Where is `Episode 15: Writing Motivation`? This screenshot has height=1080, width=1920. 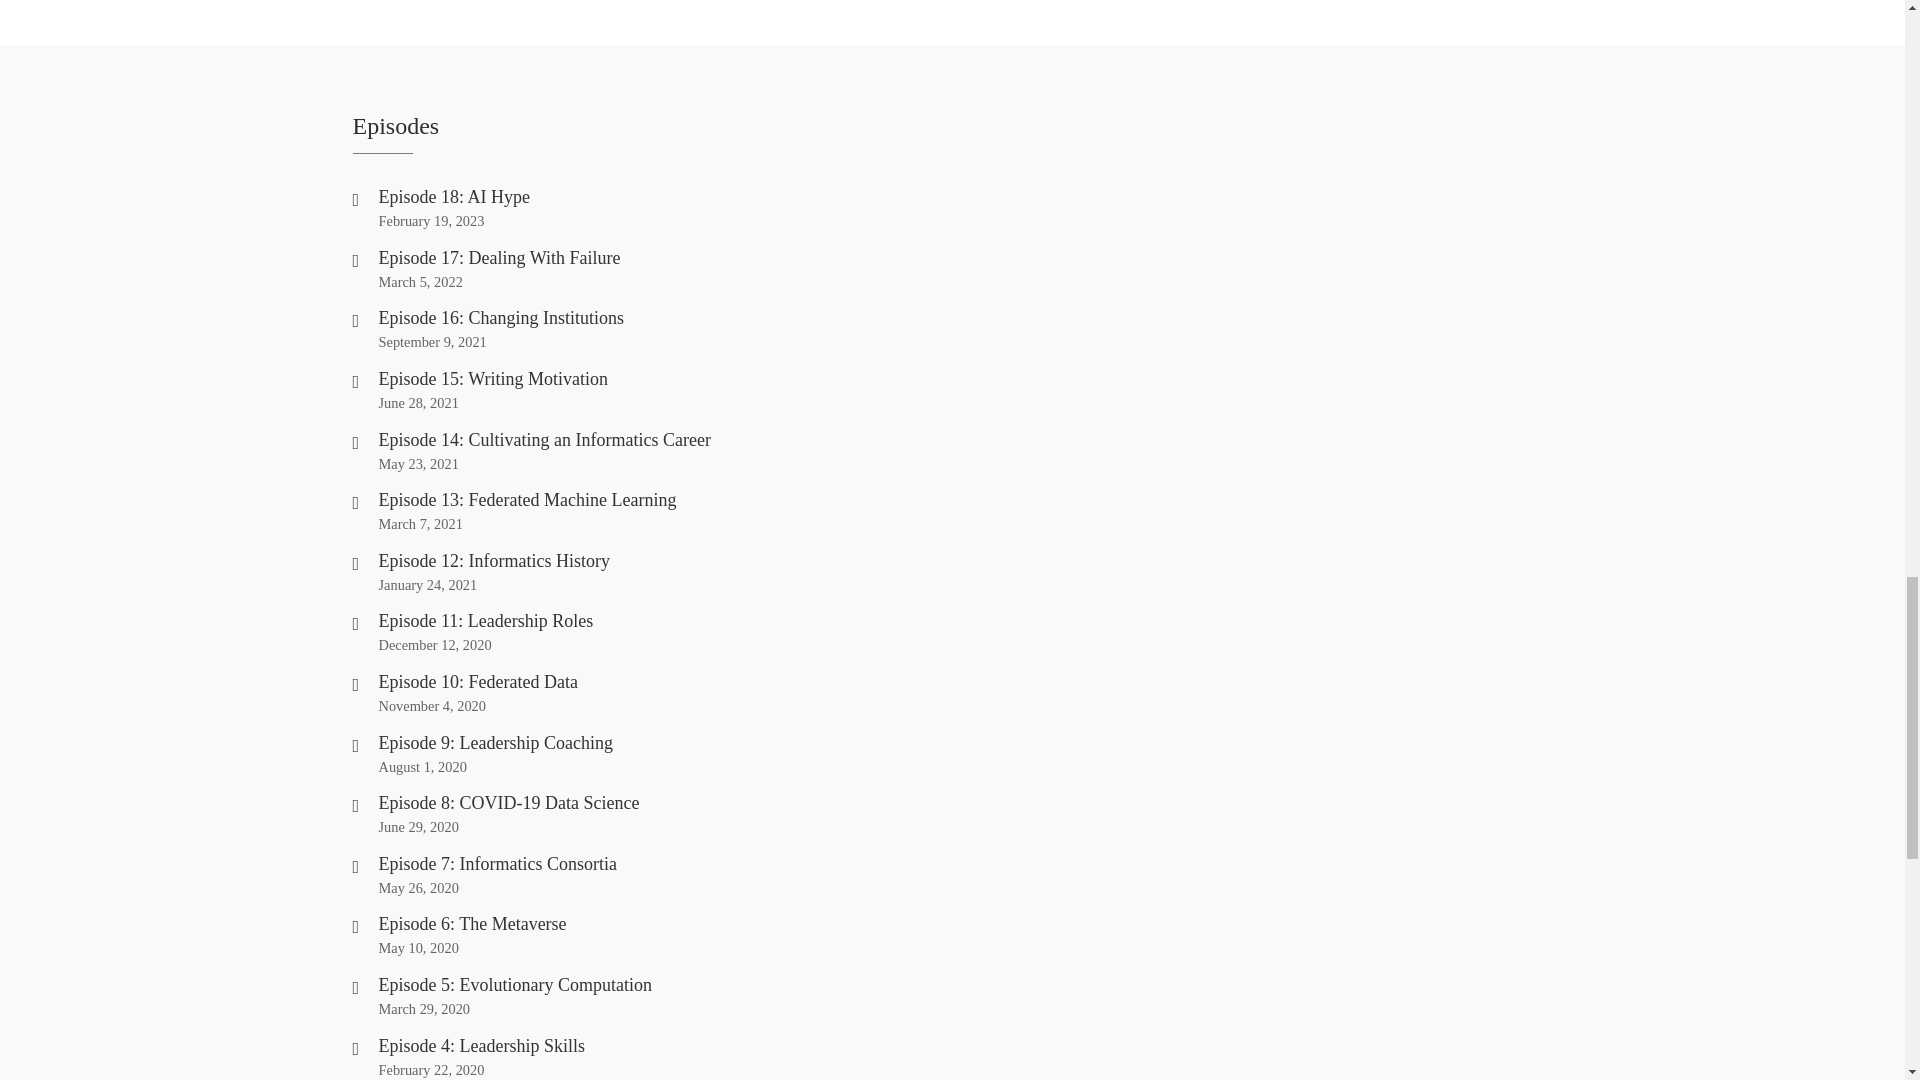
Episode 15: Writing Motivation is located at coordinates (492, 378).